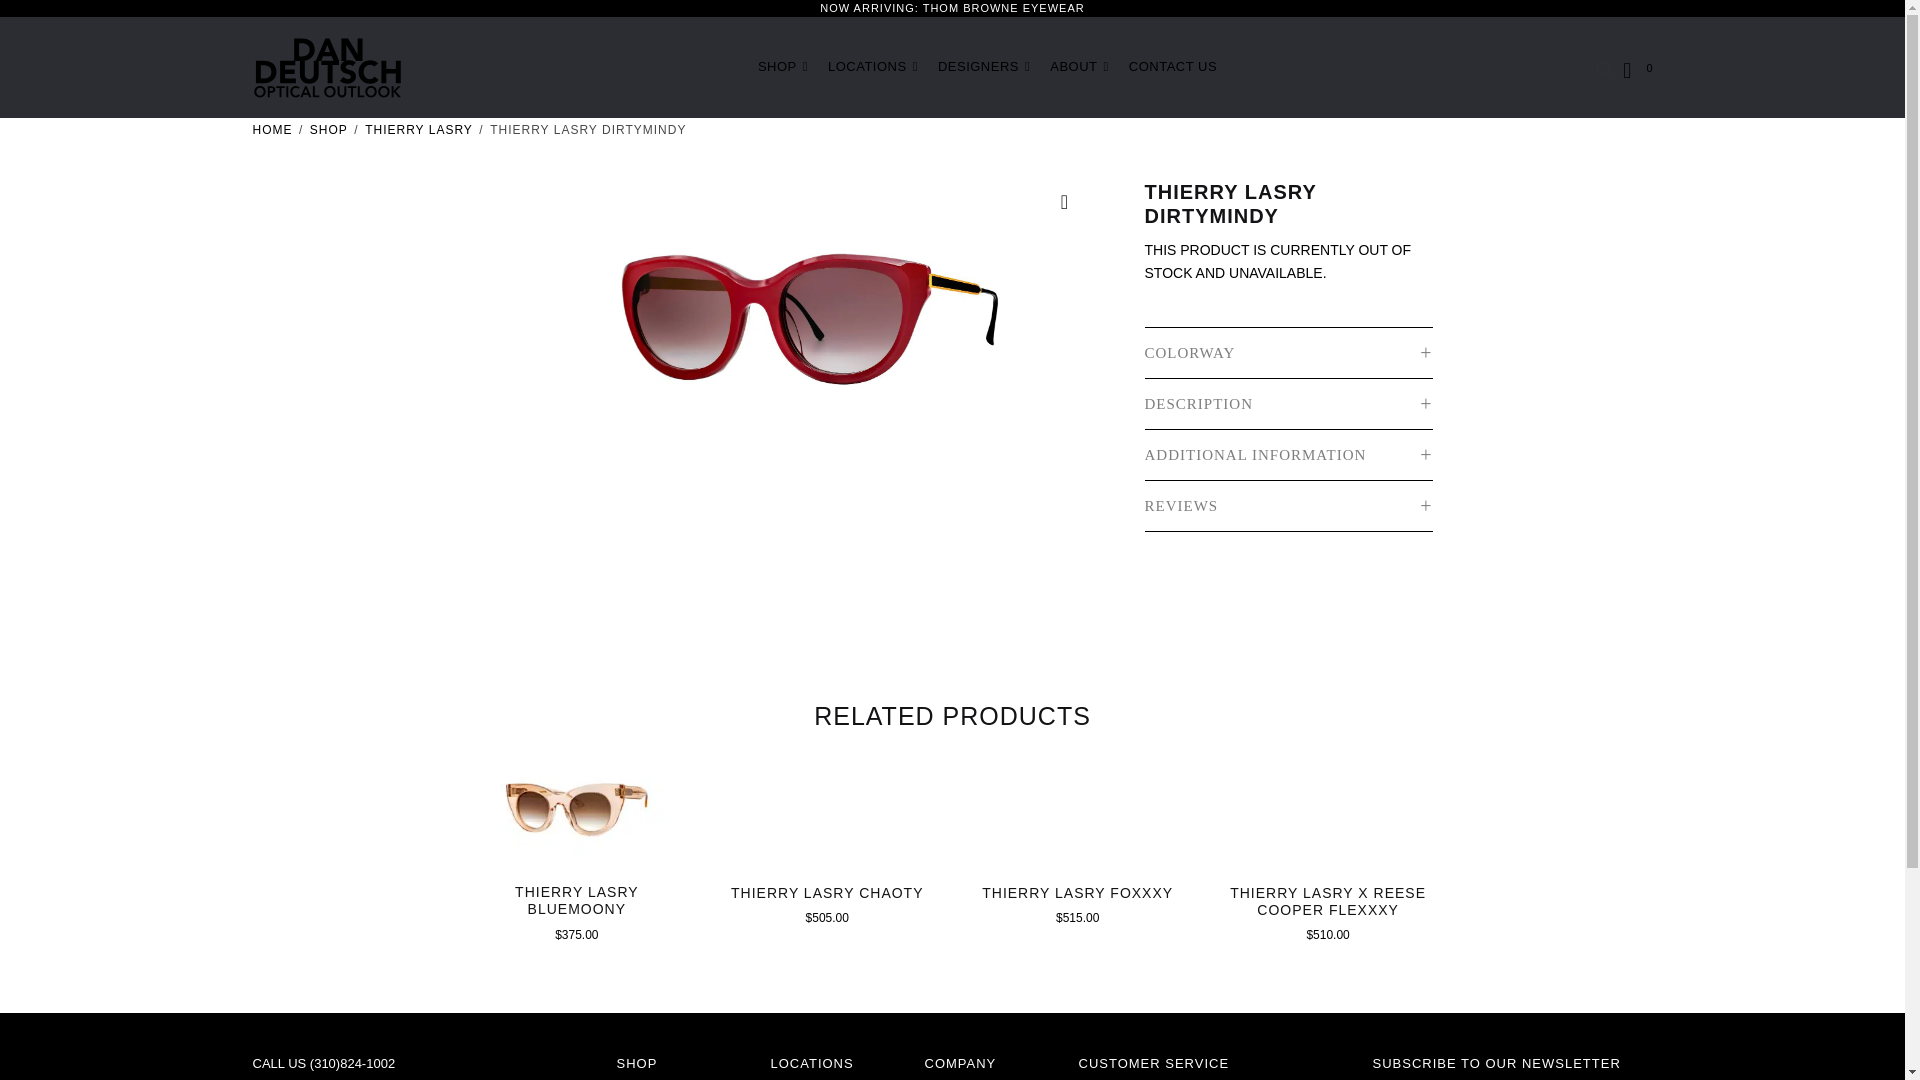  Describe the element at coordinates (784, 331) in the screenshot. I see `Thierry Lasry Dirtymindy in Burgundy Red` at that location.